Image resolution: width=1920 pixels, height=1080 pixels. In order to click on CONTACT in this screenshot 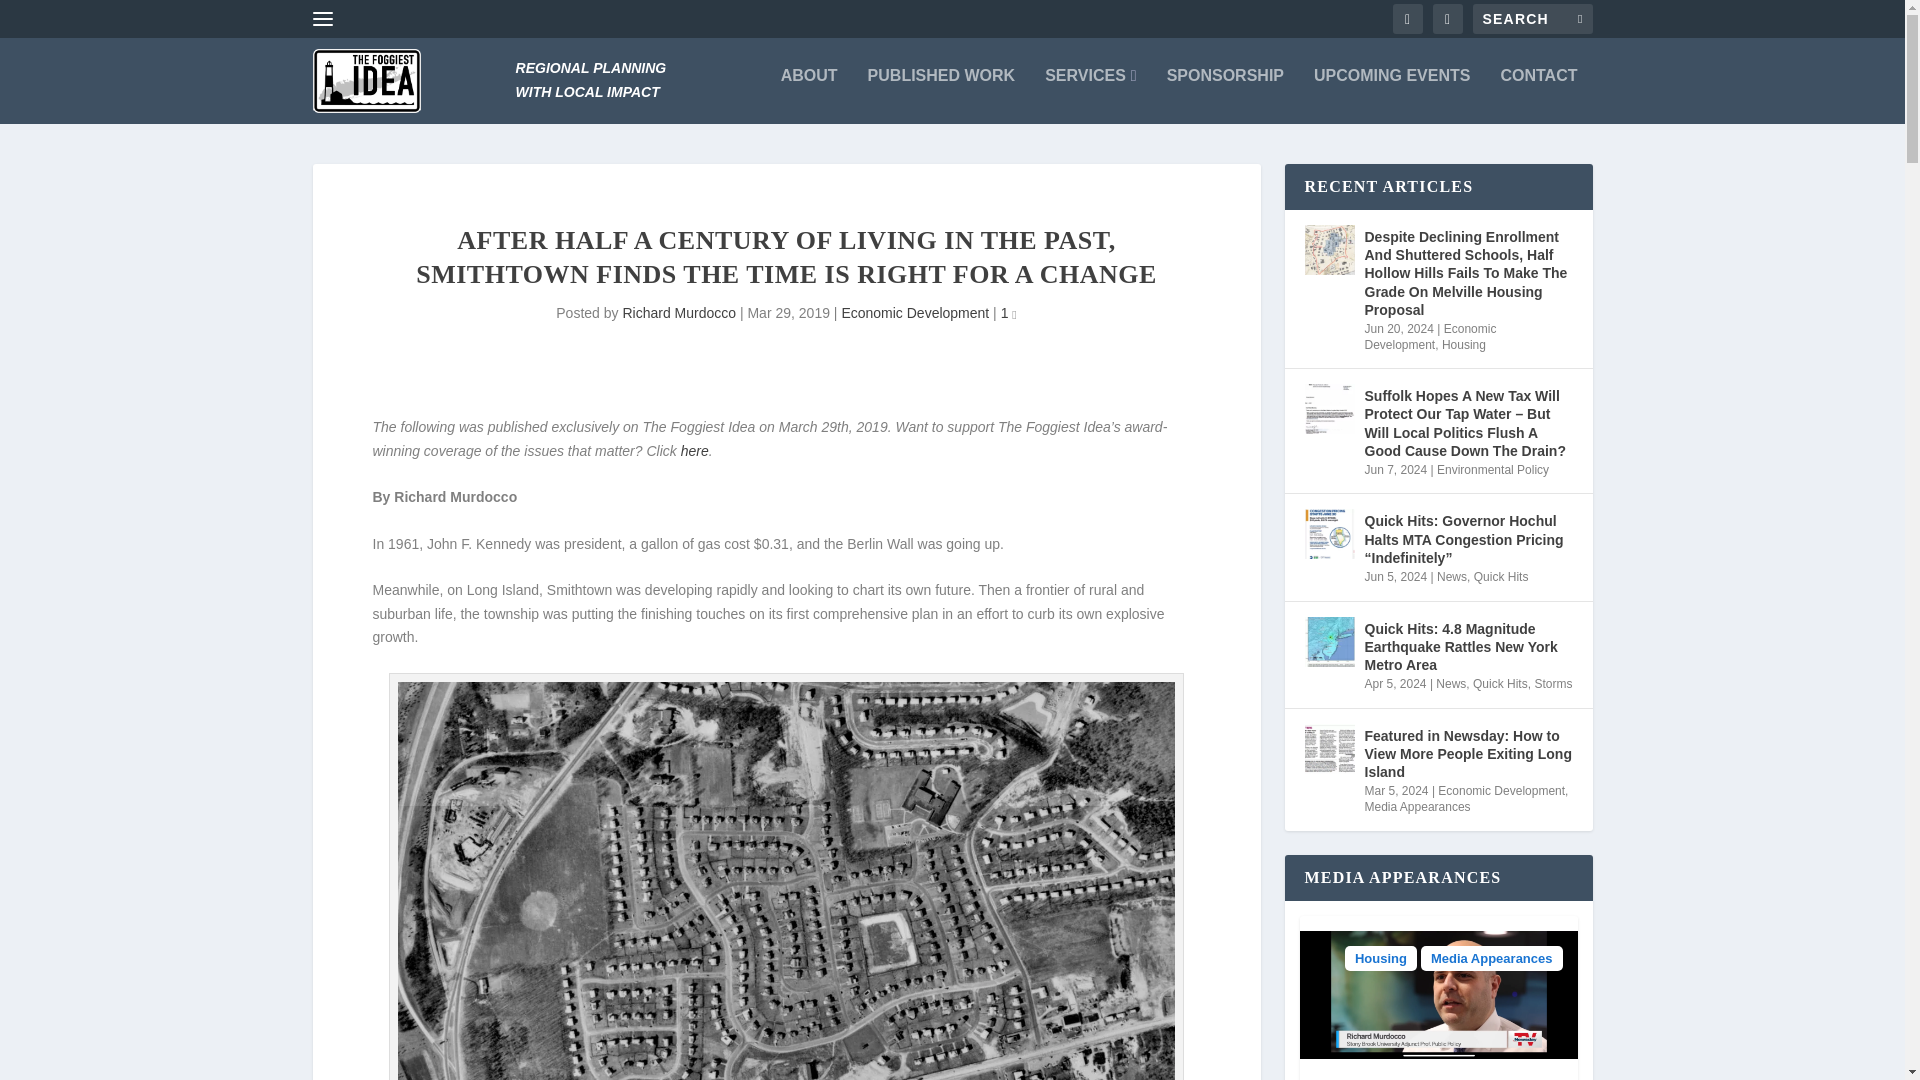, I will do `click(1538, 80)`.